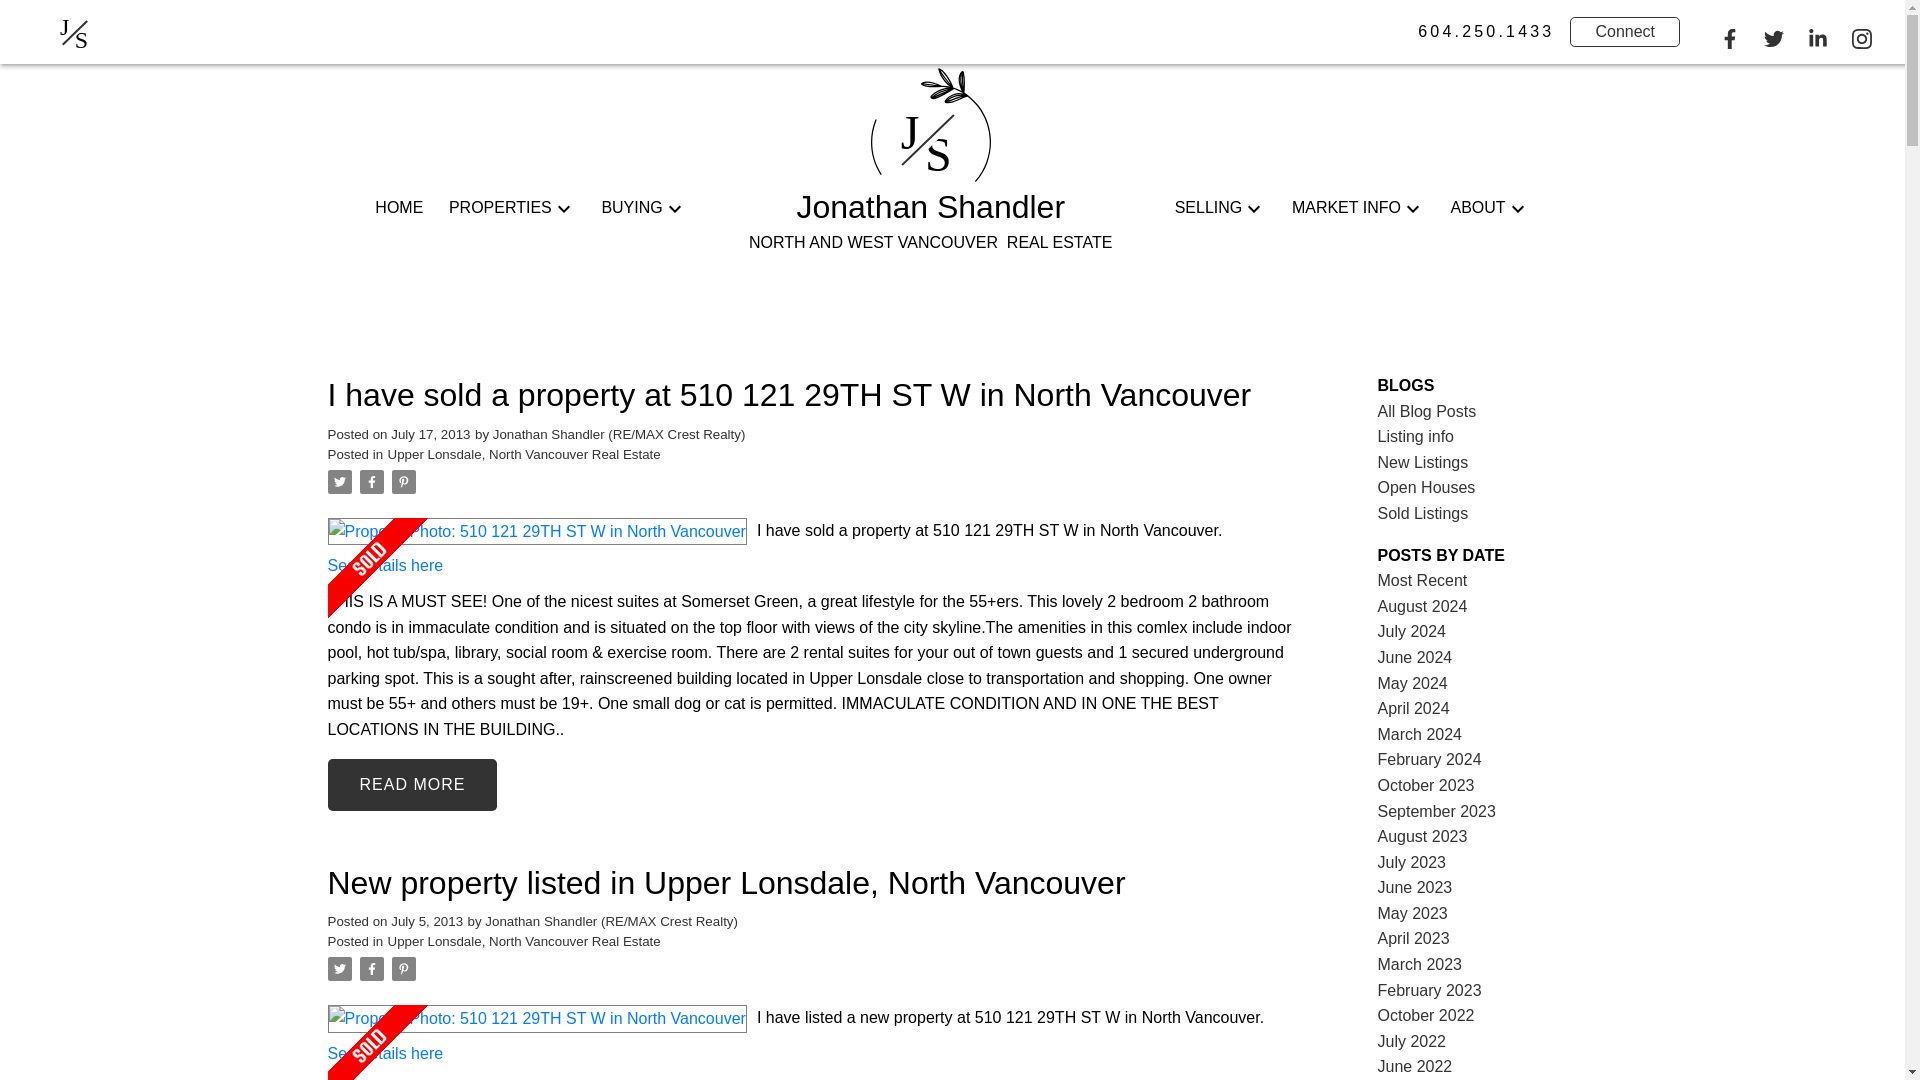  I want to click on Upper Lonsdale, North Vancouver Real Estate, so click(524, 942).